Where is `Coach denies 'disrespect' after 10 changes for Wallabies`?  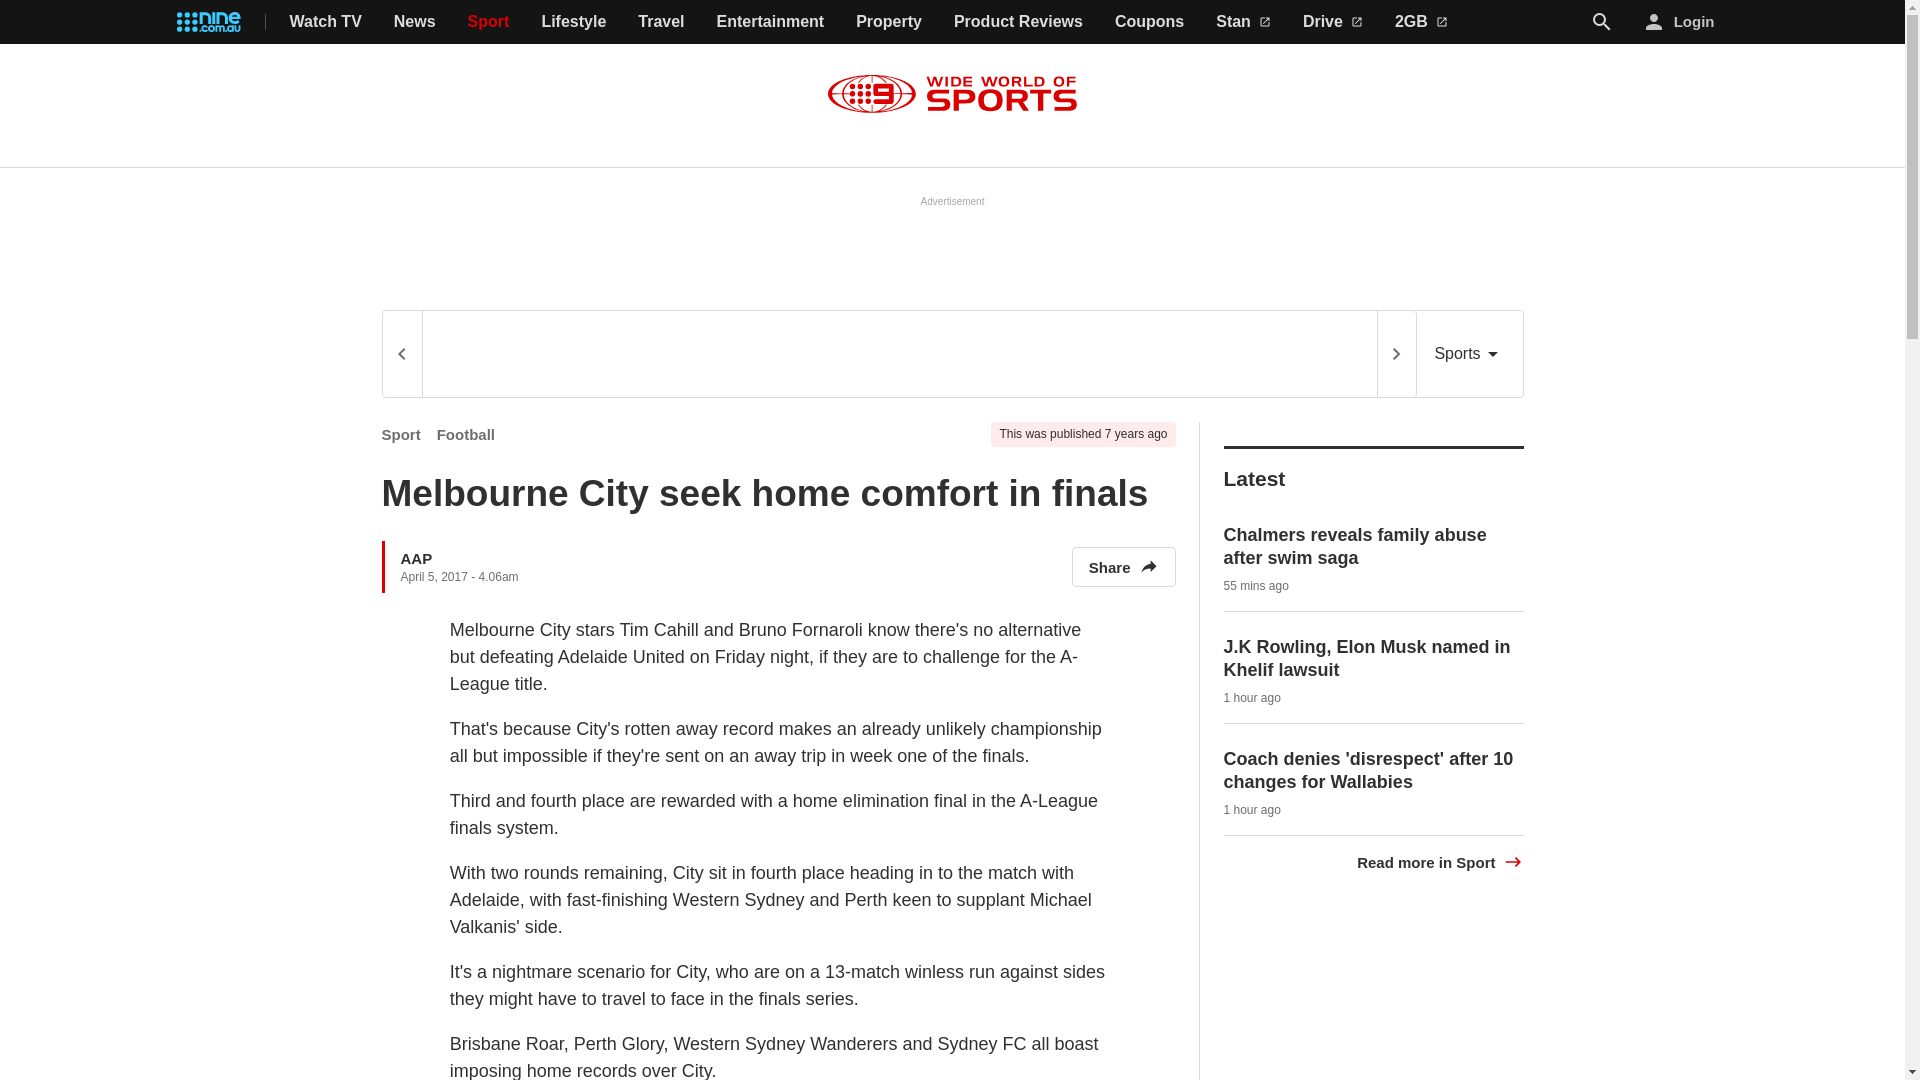 Coach denies 'disrespect' after 10 changes for Wallabies is located at coordinates (1369, 770).